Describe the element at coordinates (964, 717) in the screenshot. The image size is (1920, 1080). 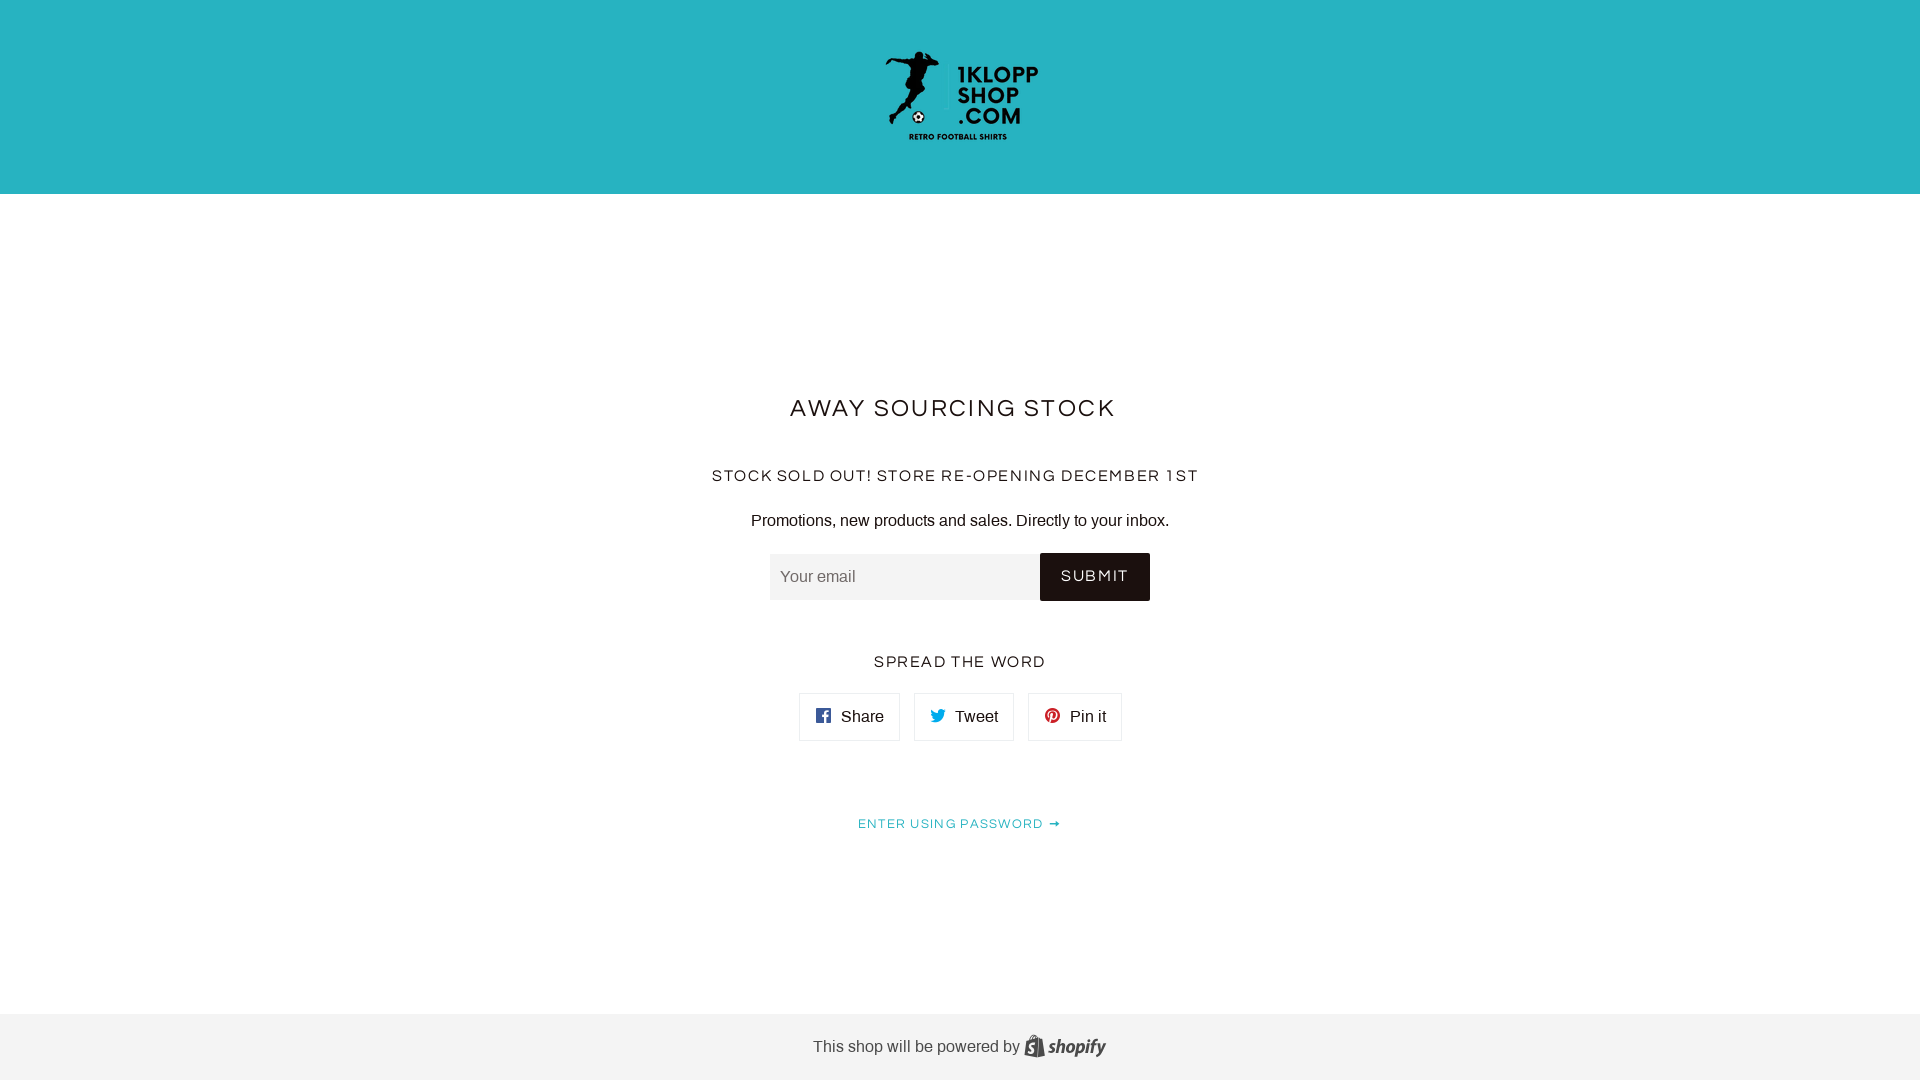
I see `Tweet
Tweet on Twitter` at that location.